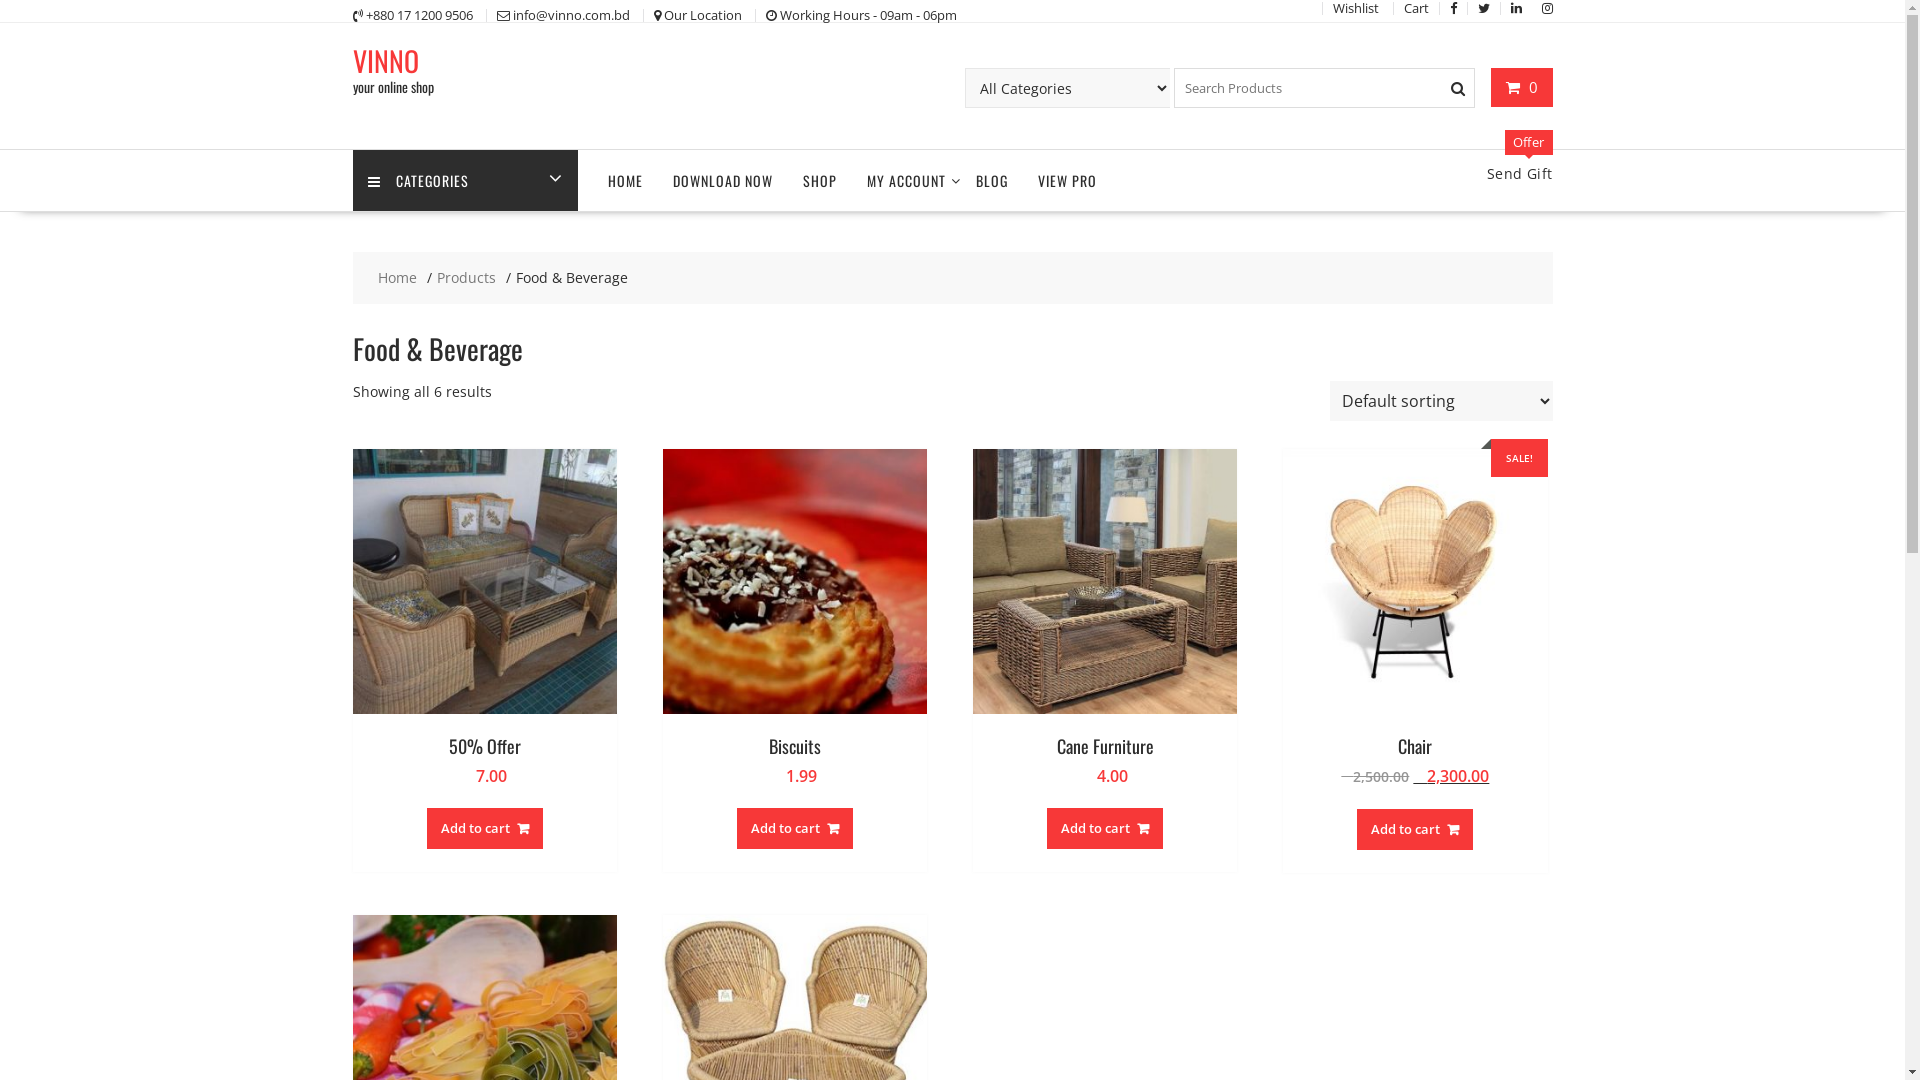 This screenshot has height=1080, width=1920. I want to click on CATEGORIES, so click(464, 180).